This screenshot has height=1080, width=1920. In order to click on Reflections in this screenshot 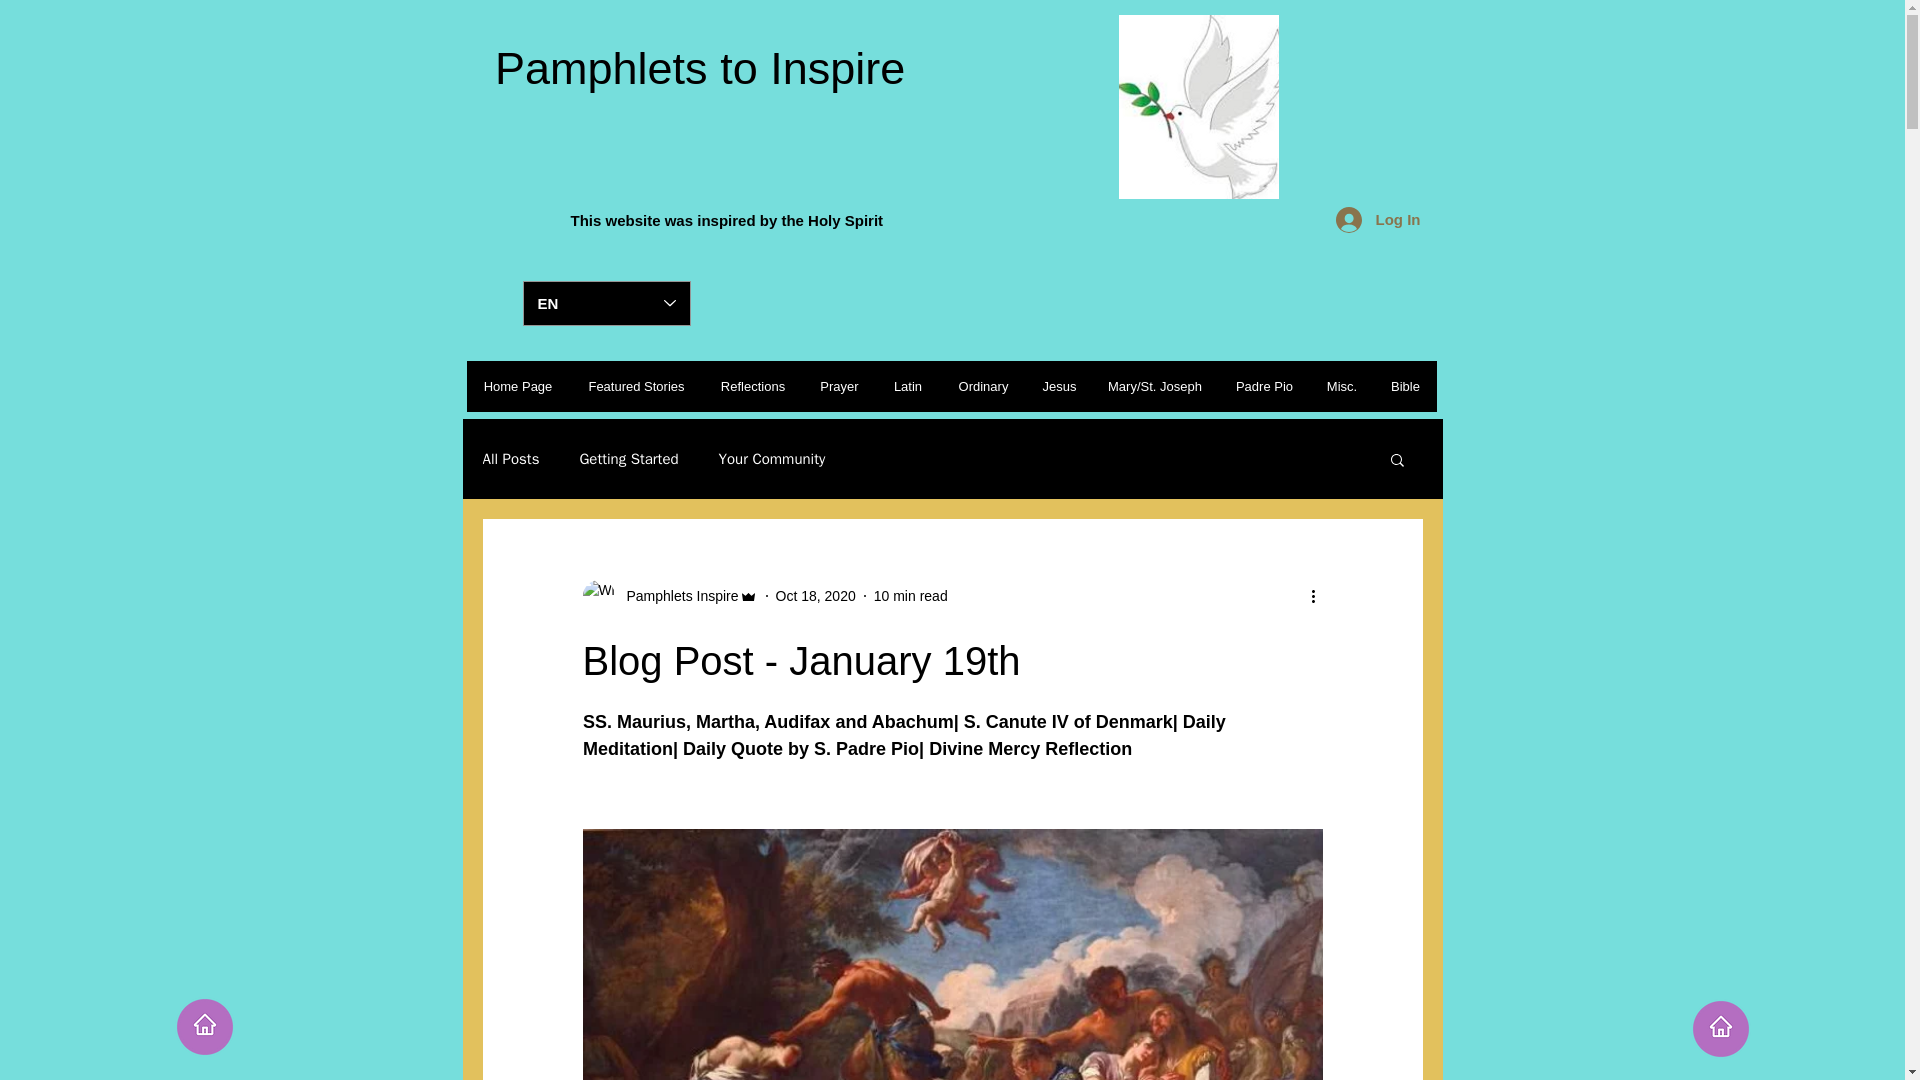, I will do `click(752, 386)`.